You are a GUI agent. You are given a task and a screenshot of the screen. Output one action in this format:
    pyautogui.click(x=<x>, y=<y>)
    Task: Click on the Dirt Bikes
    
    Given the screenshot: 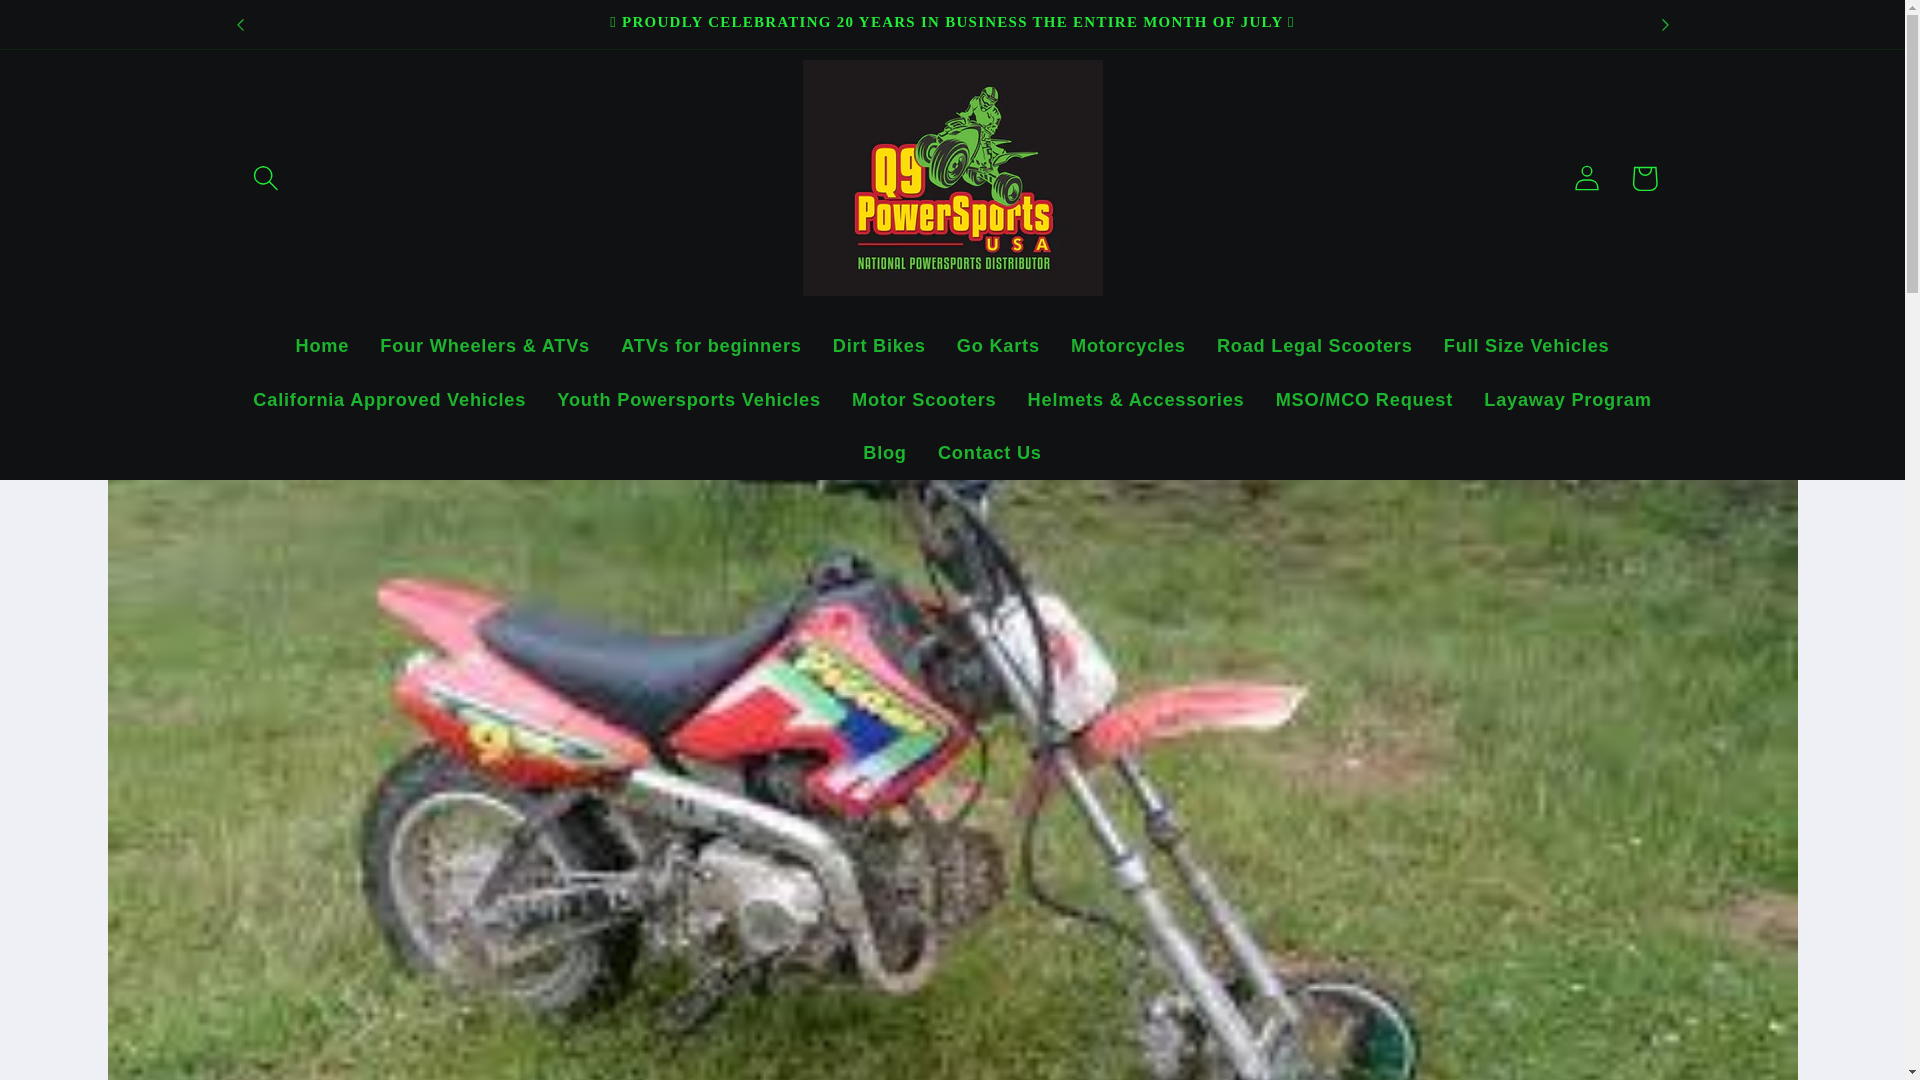 What is the action you would take?
    pyautogui.click(x=878, y=346)
    